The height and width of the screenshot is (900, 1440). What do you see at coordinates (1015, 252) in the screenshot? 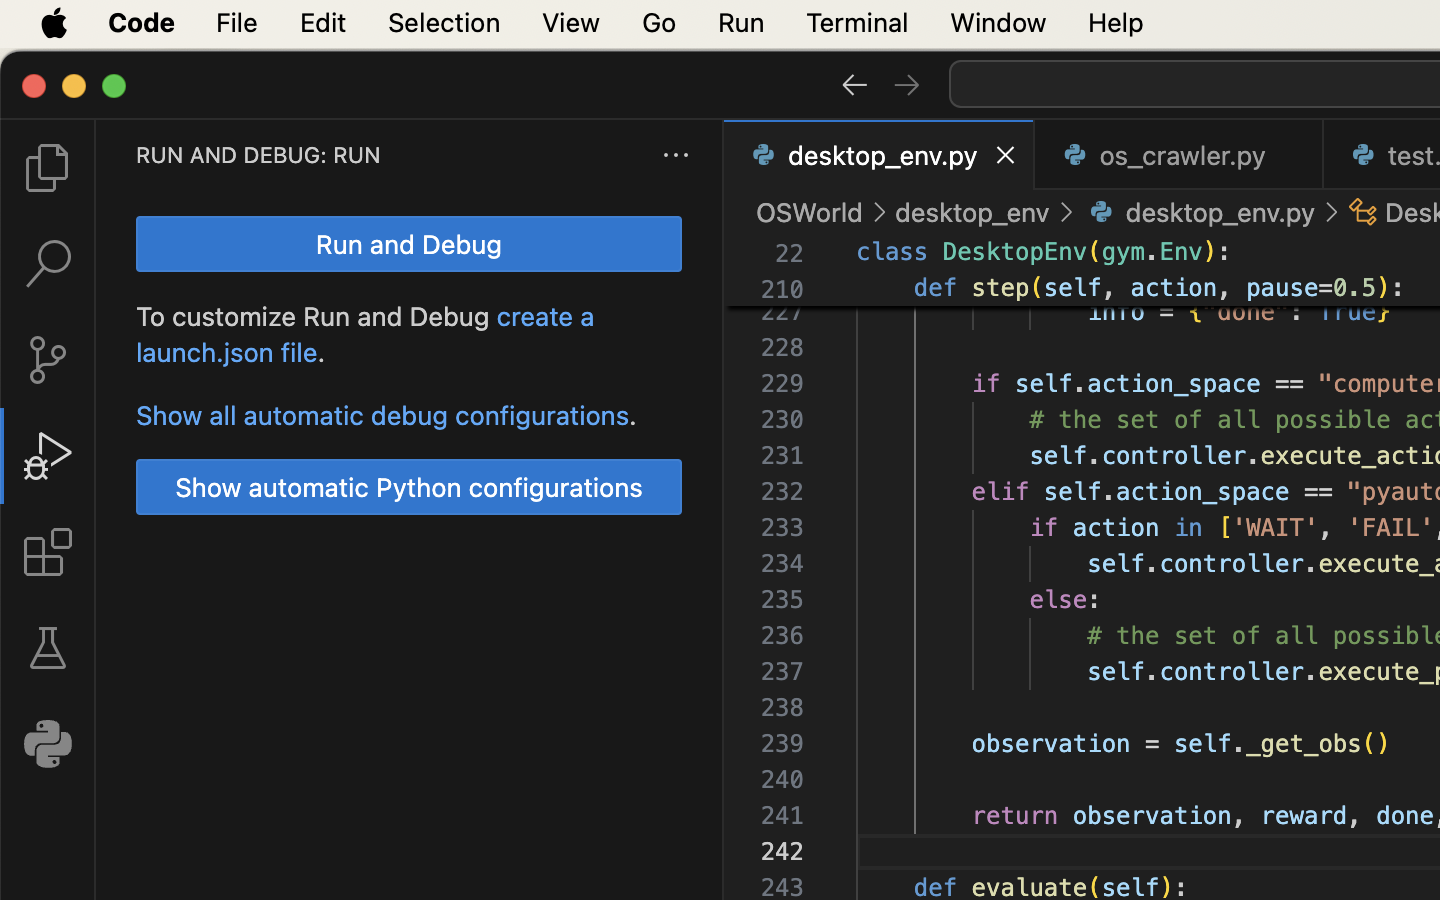
I see `DesktopEnv` at bounding box center [1015, 252].